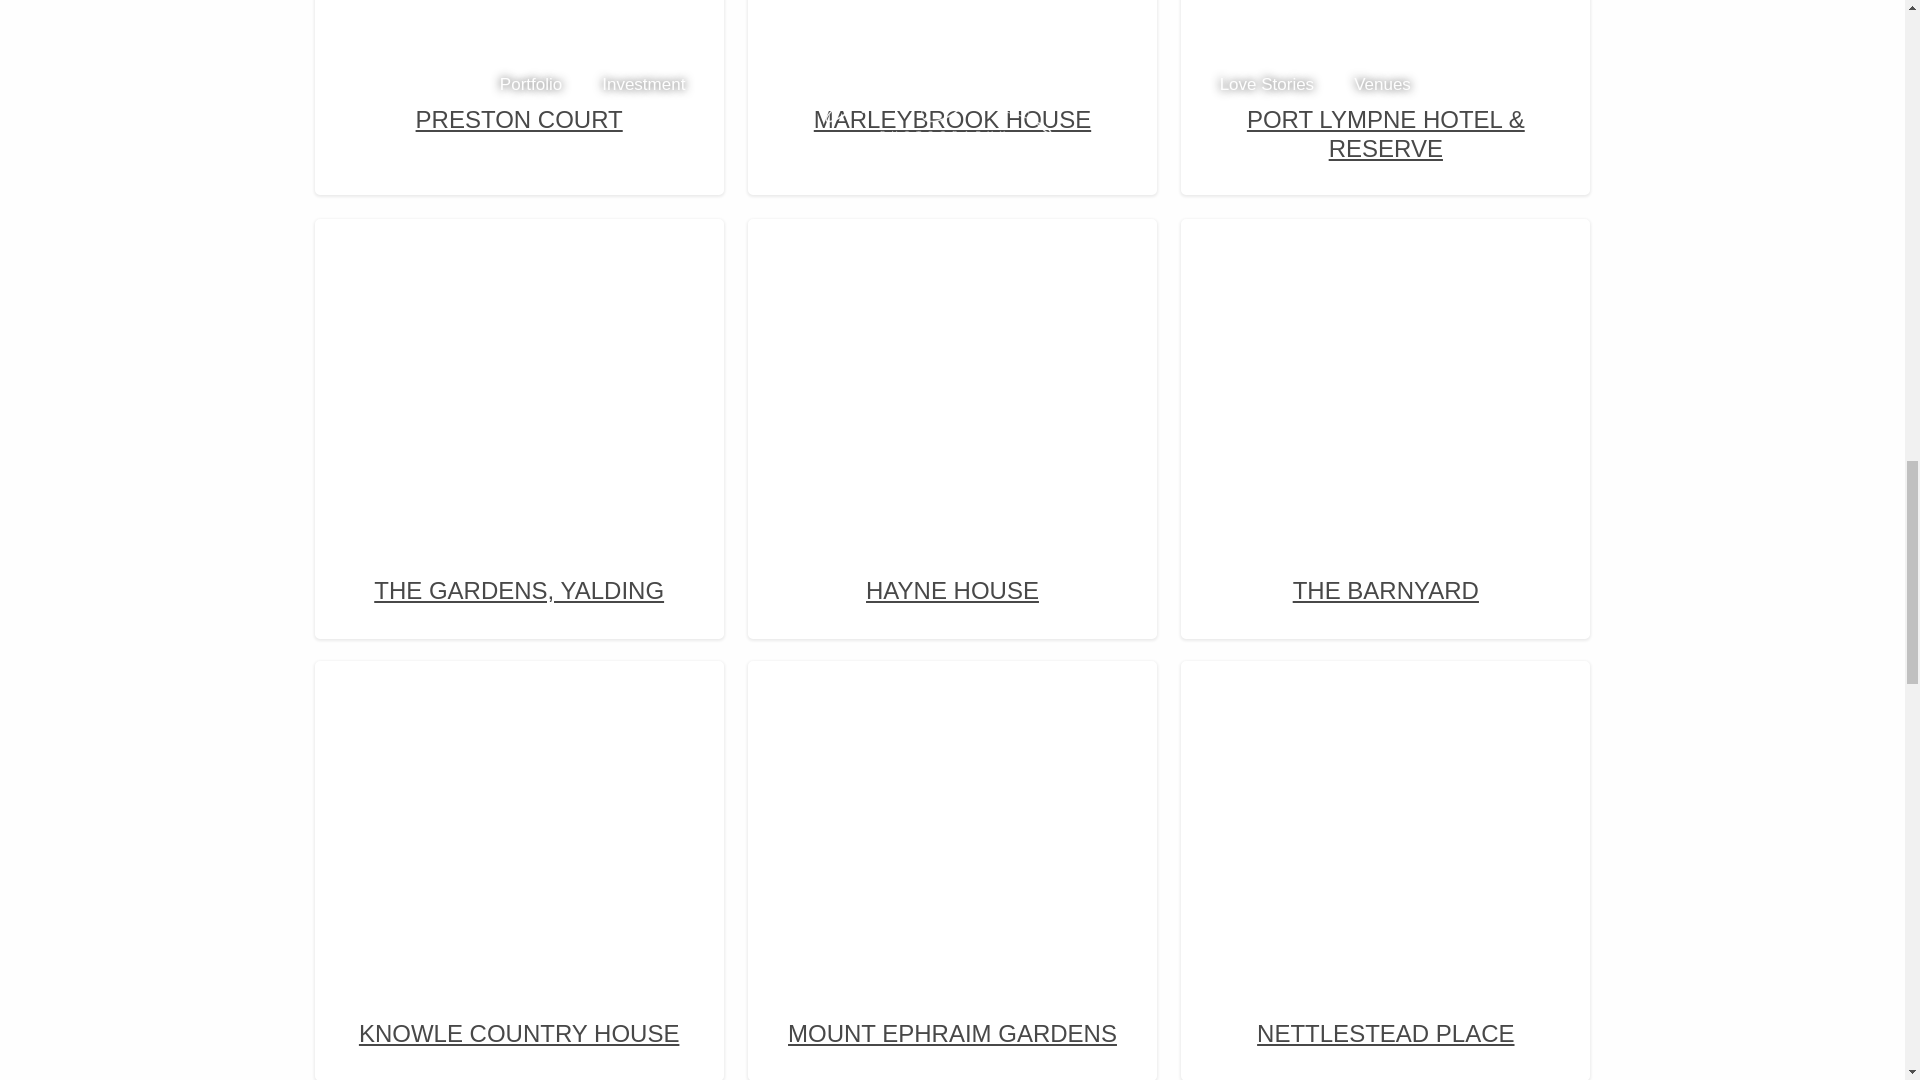  I want to click on Preston Court, so click(519, 16).